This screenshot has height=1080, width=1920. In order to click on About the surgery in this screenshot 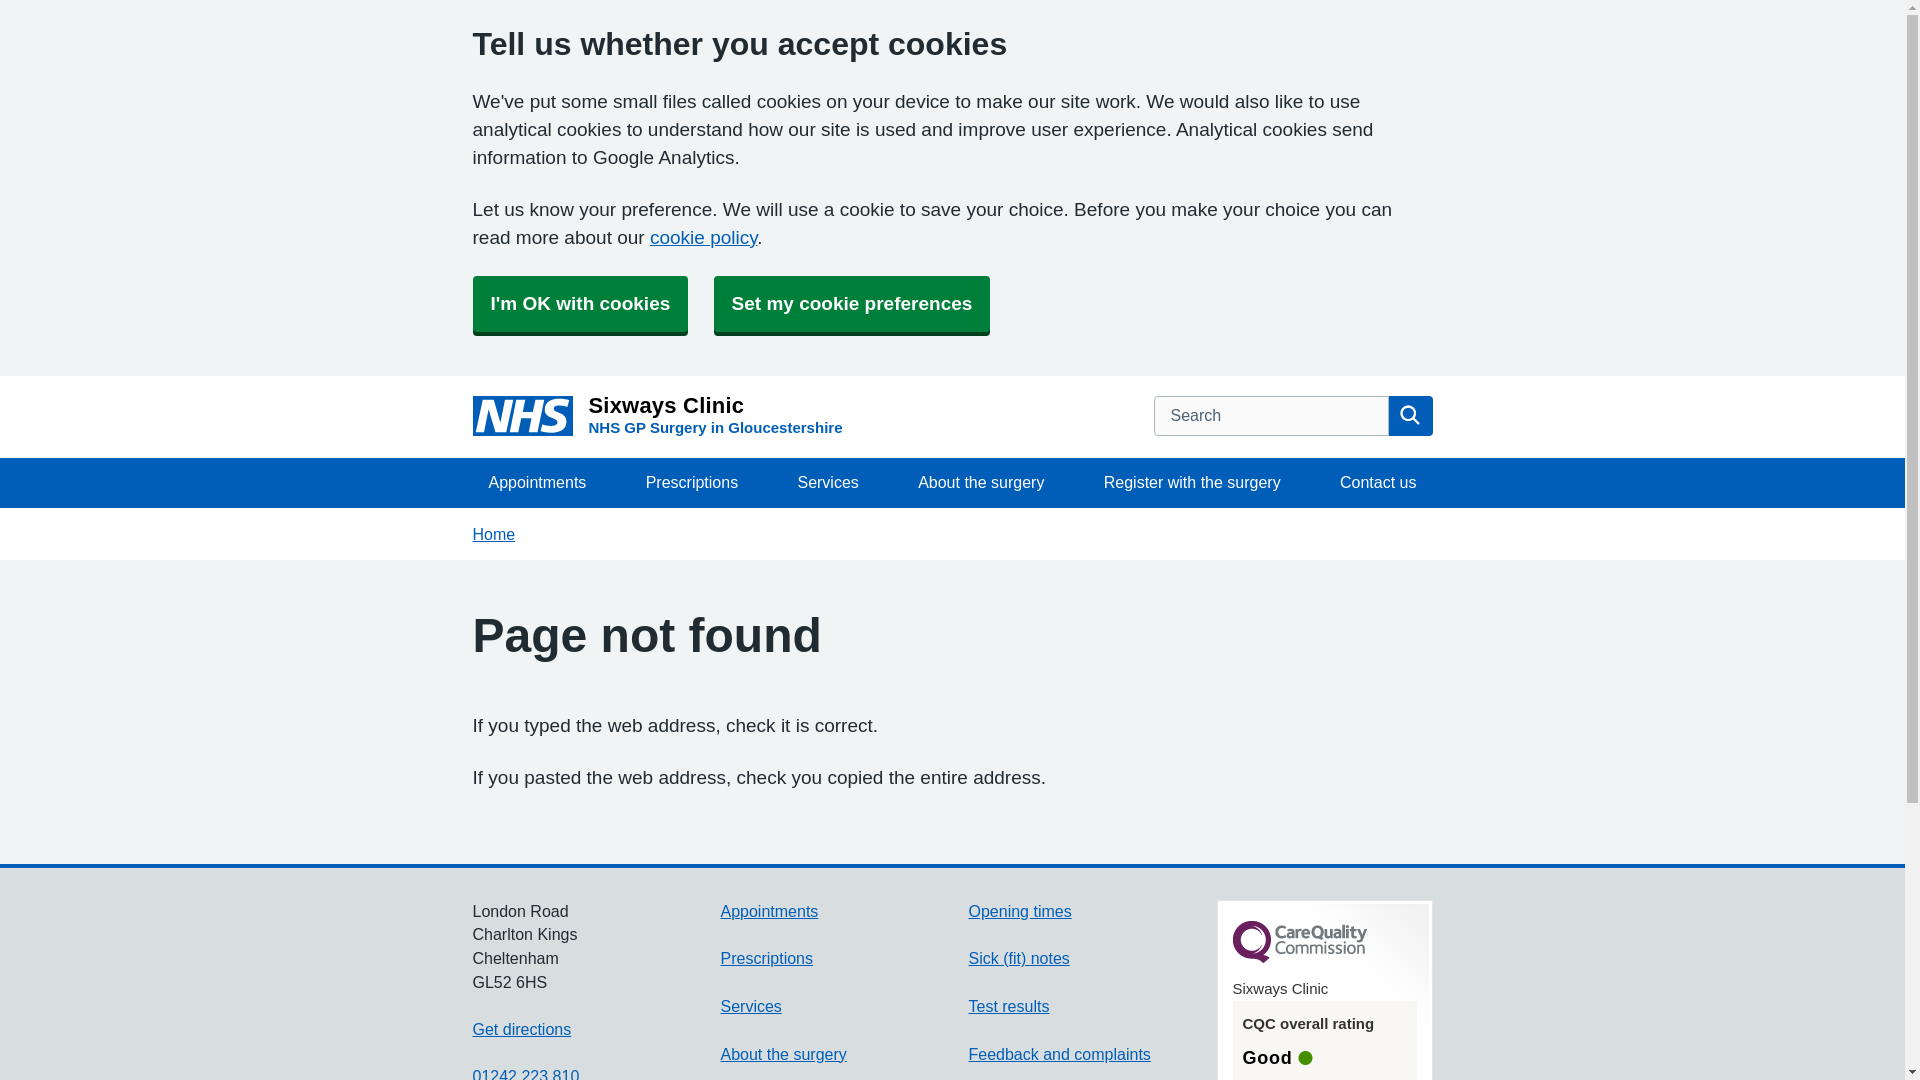, I will do `click(852, 304)`.